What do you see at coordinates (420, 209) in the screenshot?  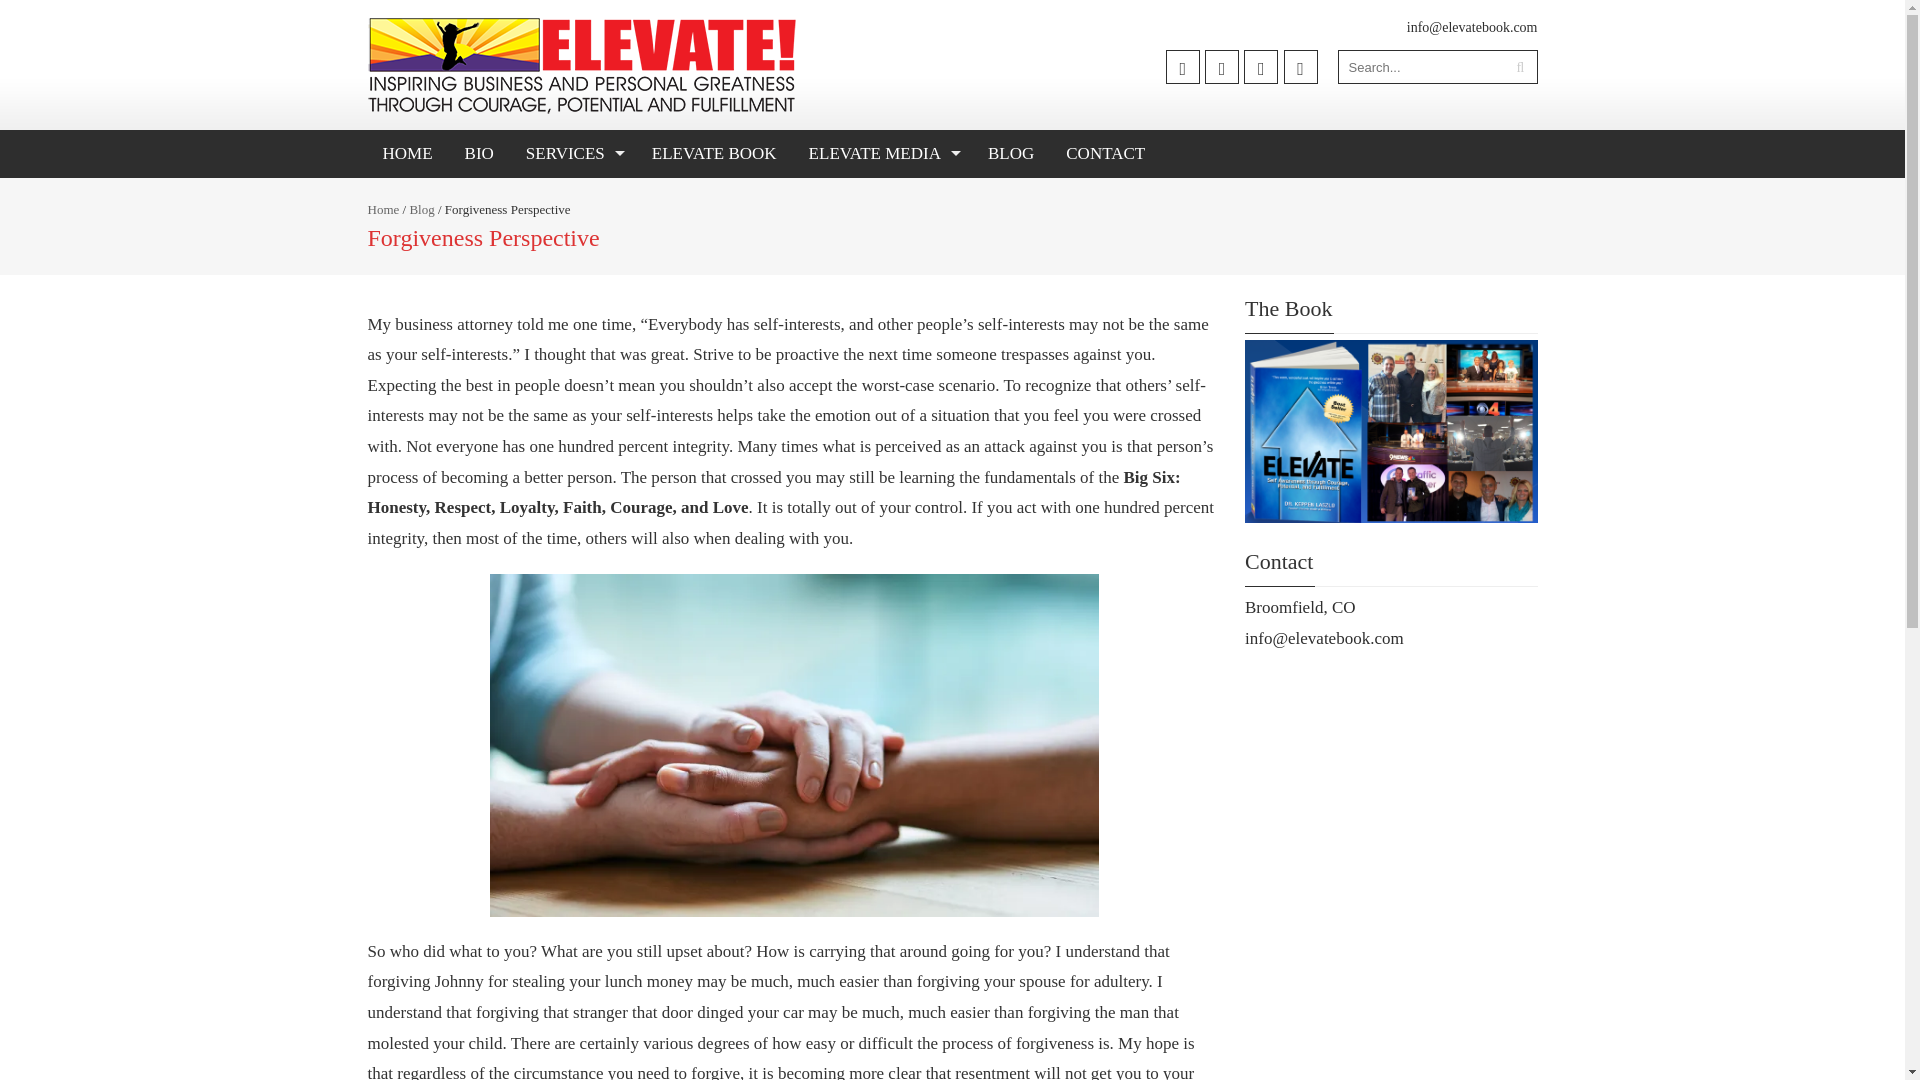 I see `Blog` at bounding box center [420, 209].